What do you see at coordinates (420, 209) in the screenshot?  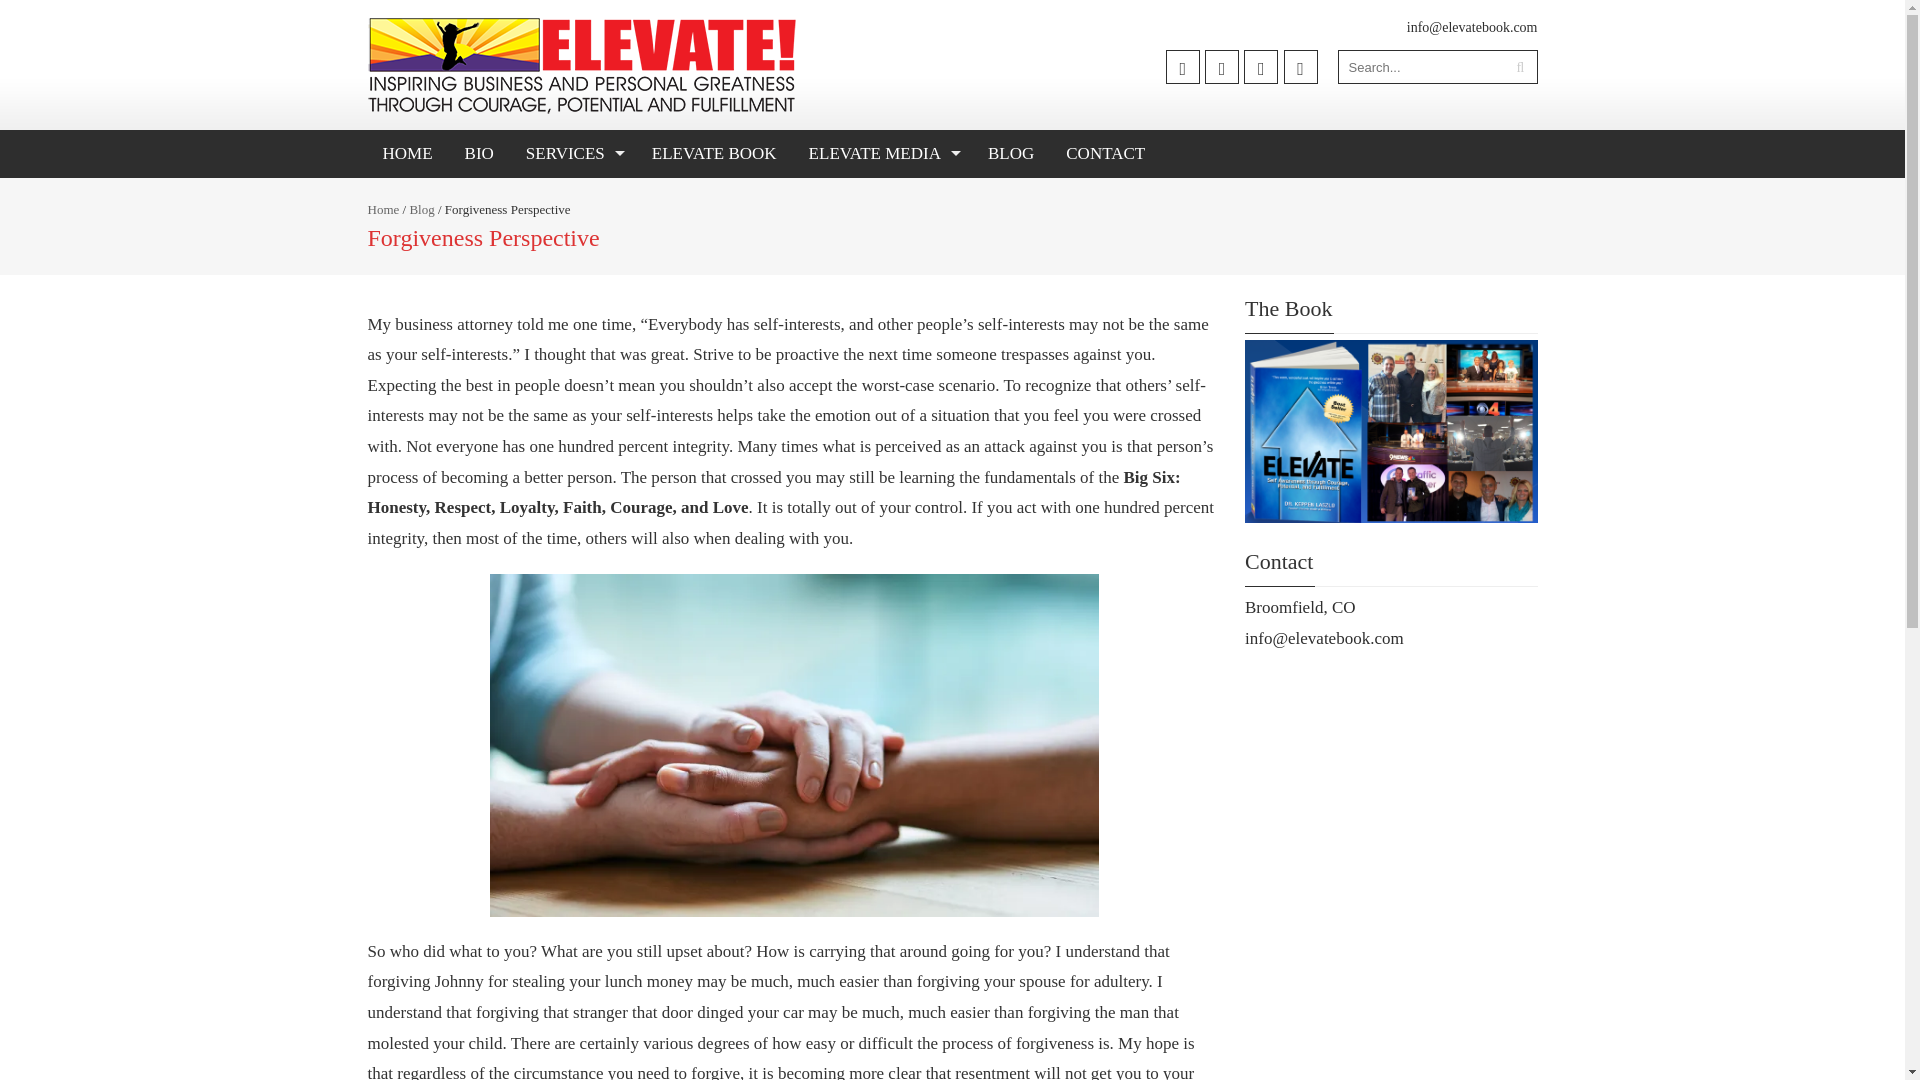 I see `Blog` at bounding box center [420, 209].